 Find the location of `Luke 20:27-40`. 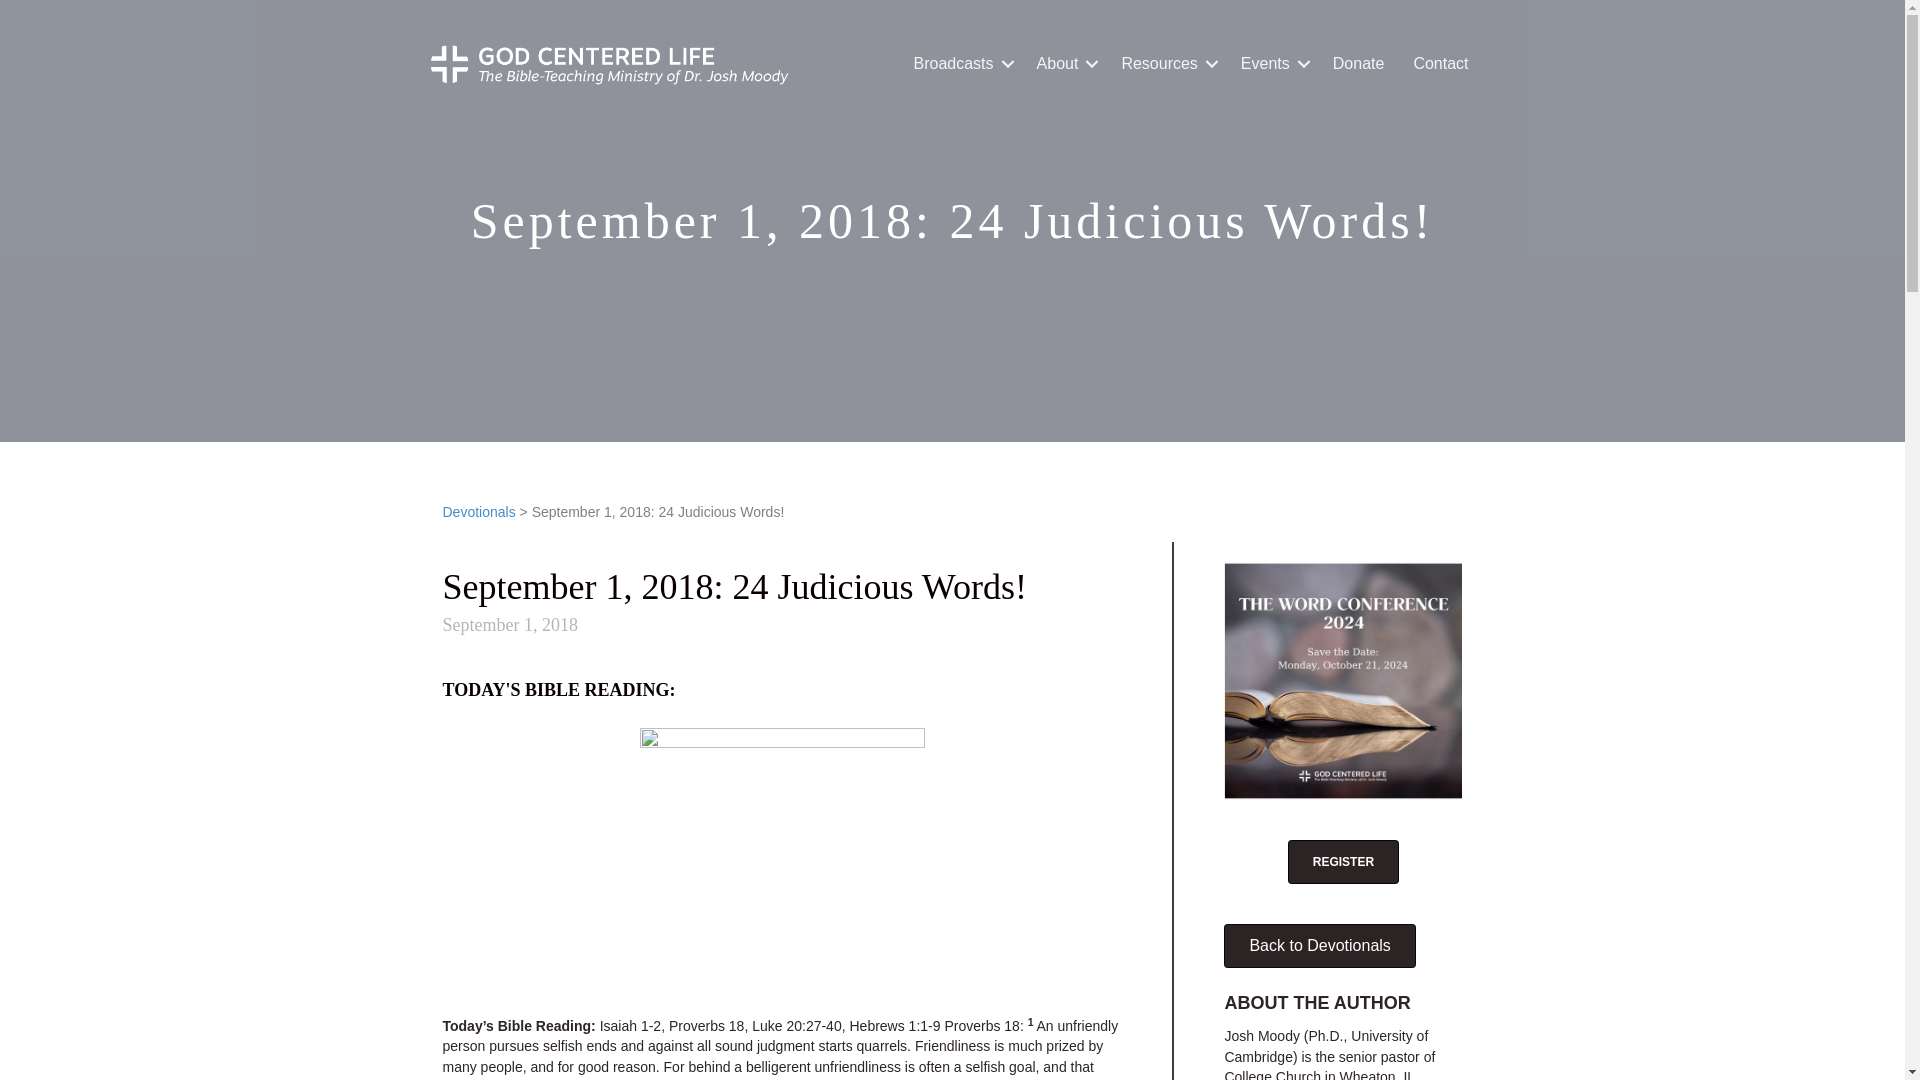

Luke 20:27-40 is located at coordinates (797, 1026).